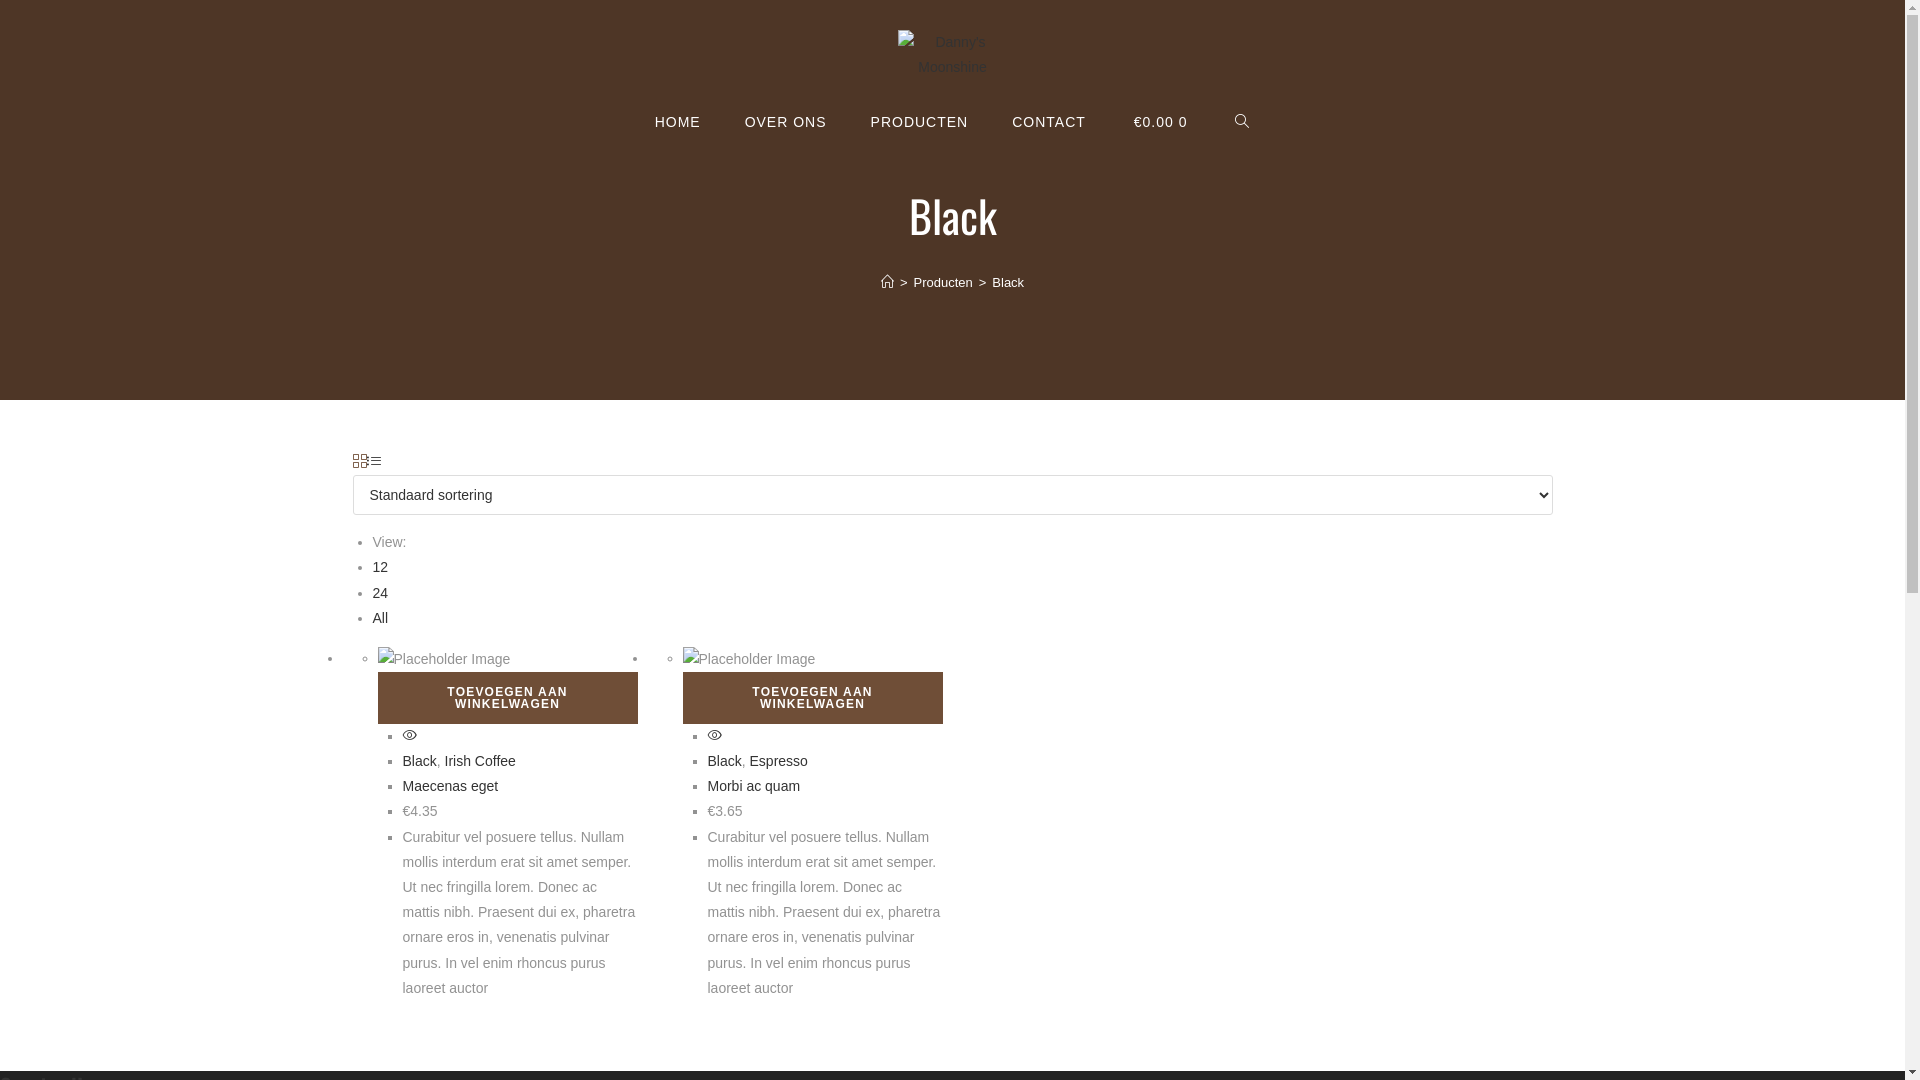 This screenshot has height=1080, width=1920. I want to click on Maecenas eget, so click(450, 786).